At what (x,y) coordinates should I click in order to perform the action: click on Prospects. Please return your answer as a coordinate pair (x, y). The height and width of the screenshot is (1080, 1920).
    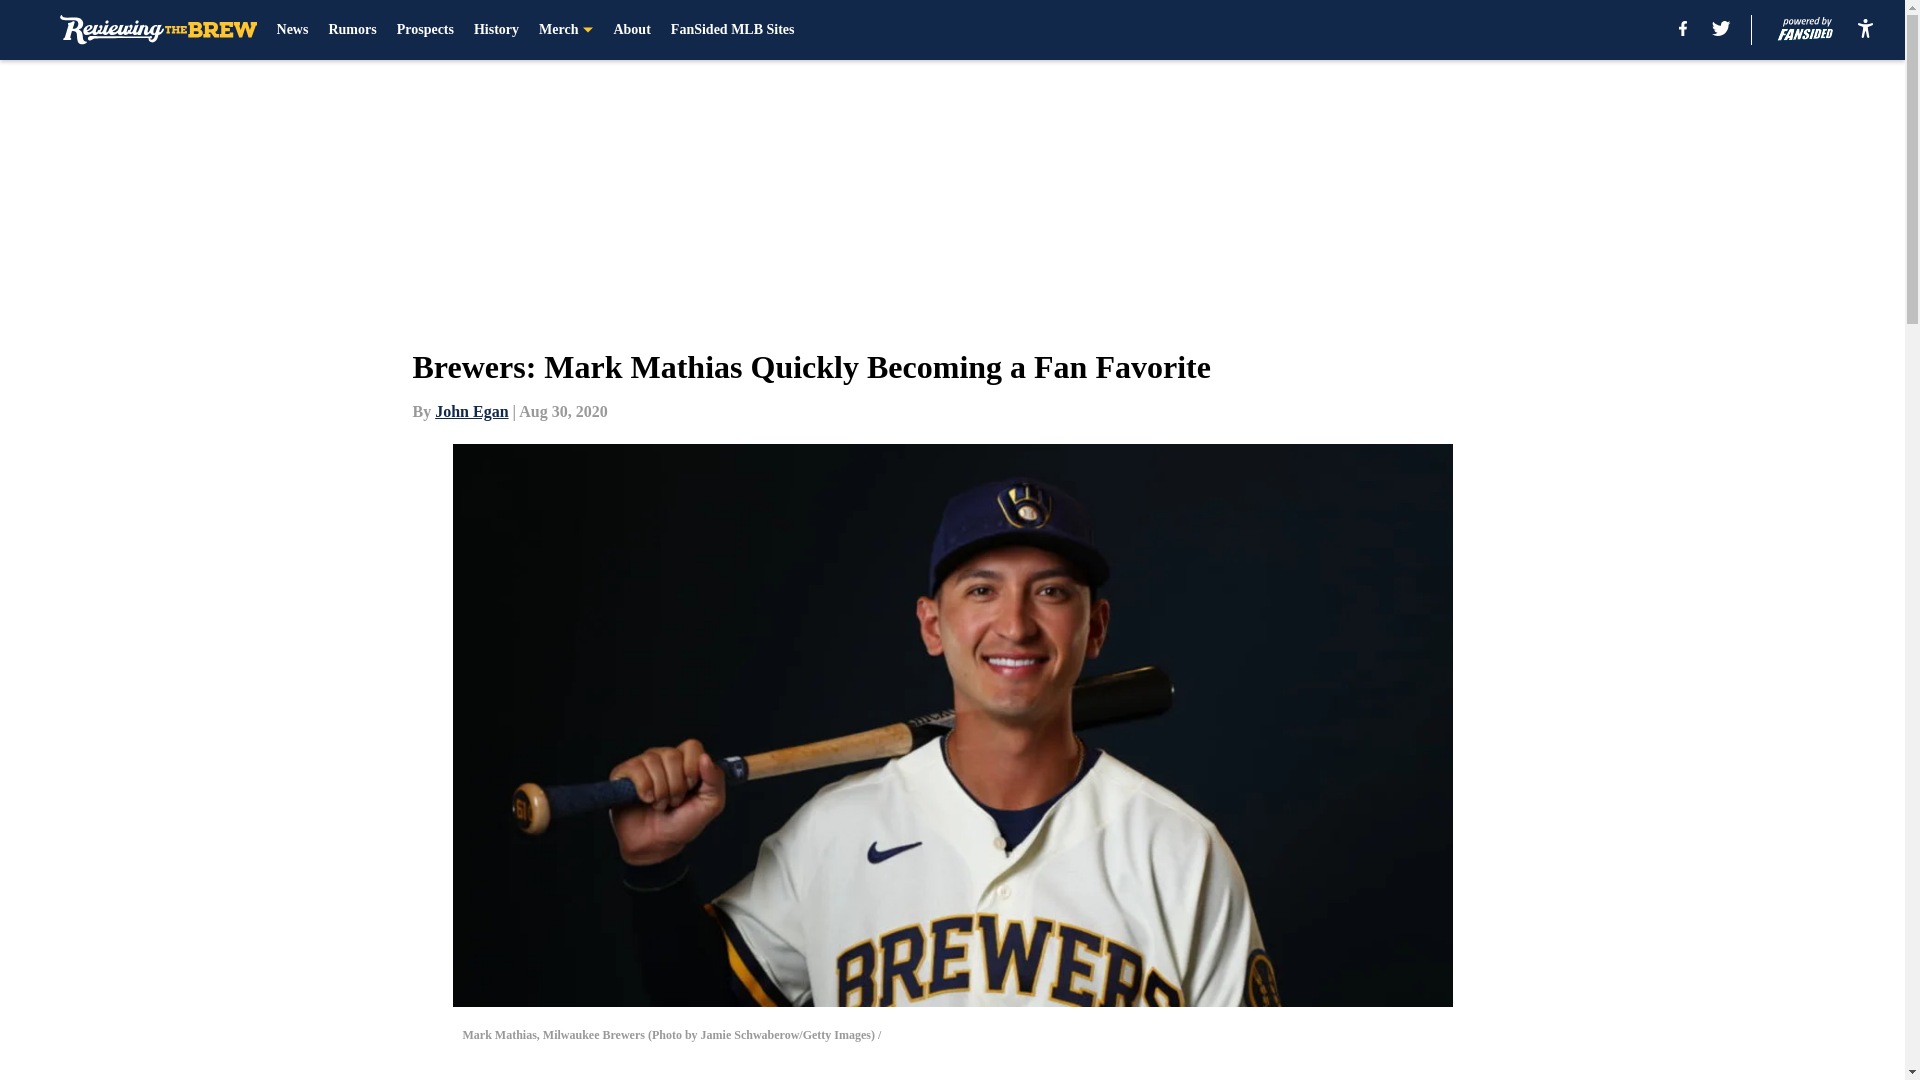
    Looking at the image, I should click on (425, 30).